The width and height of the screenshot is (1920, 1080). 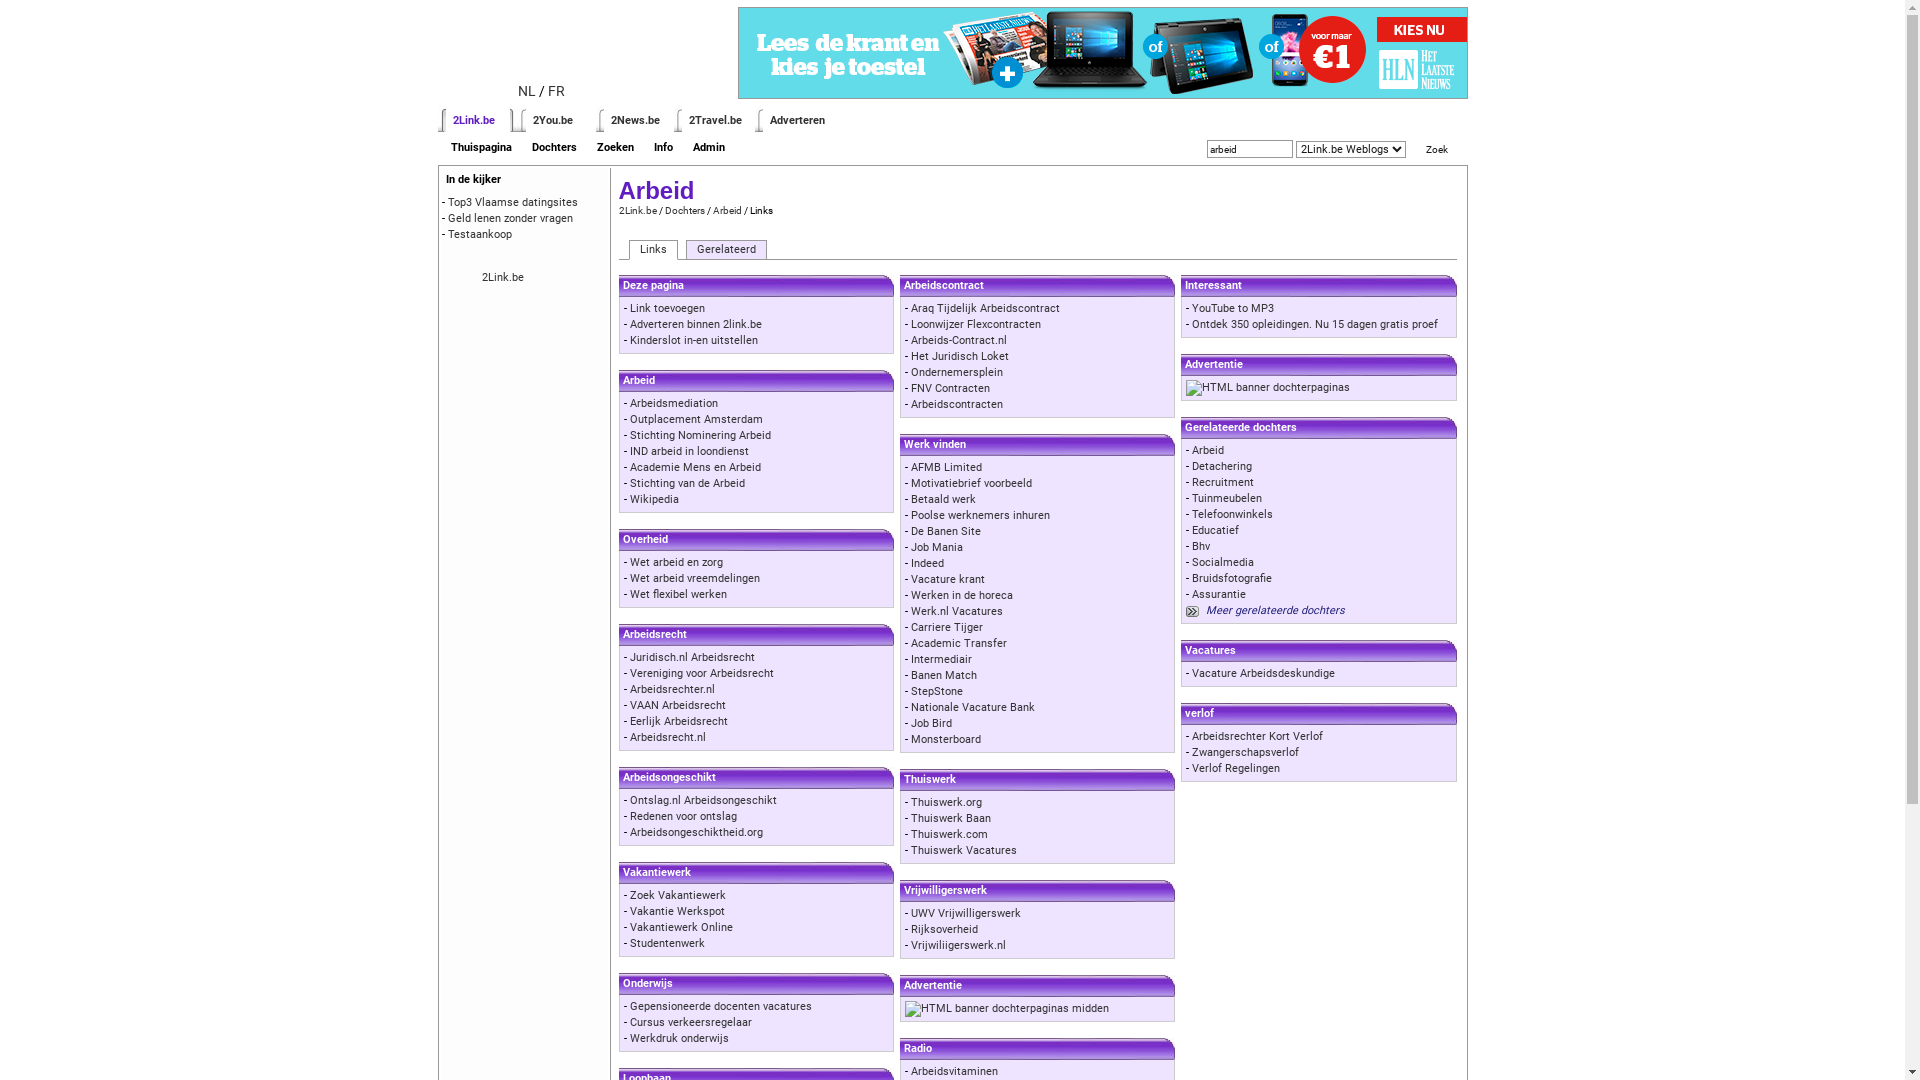 I want to click on Arbeidsrechter.nl, so click(x=672, y=690).